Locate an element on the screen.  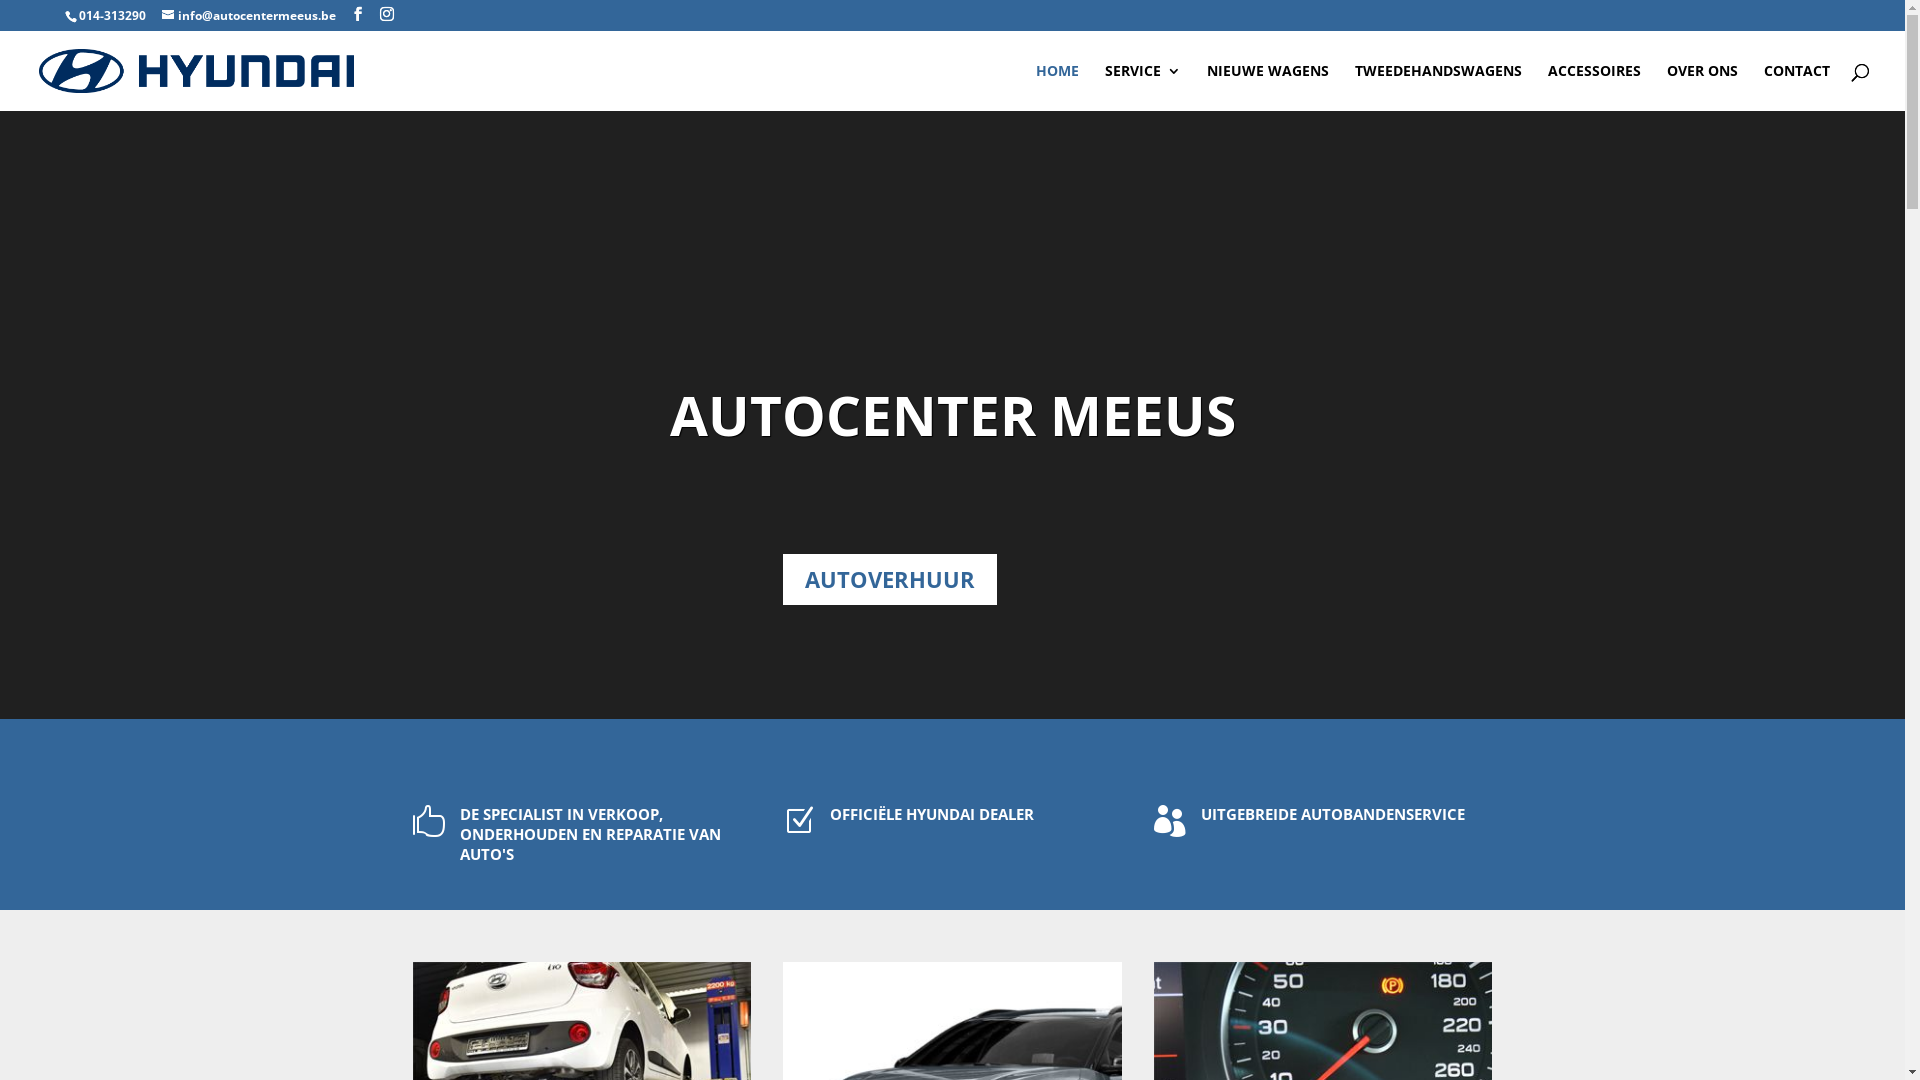
CONTACT is located at coordinates (1797, 88).